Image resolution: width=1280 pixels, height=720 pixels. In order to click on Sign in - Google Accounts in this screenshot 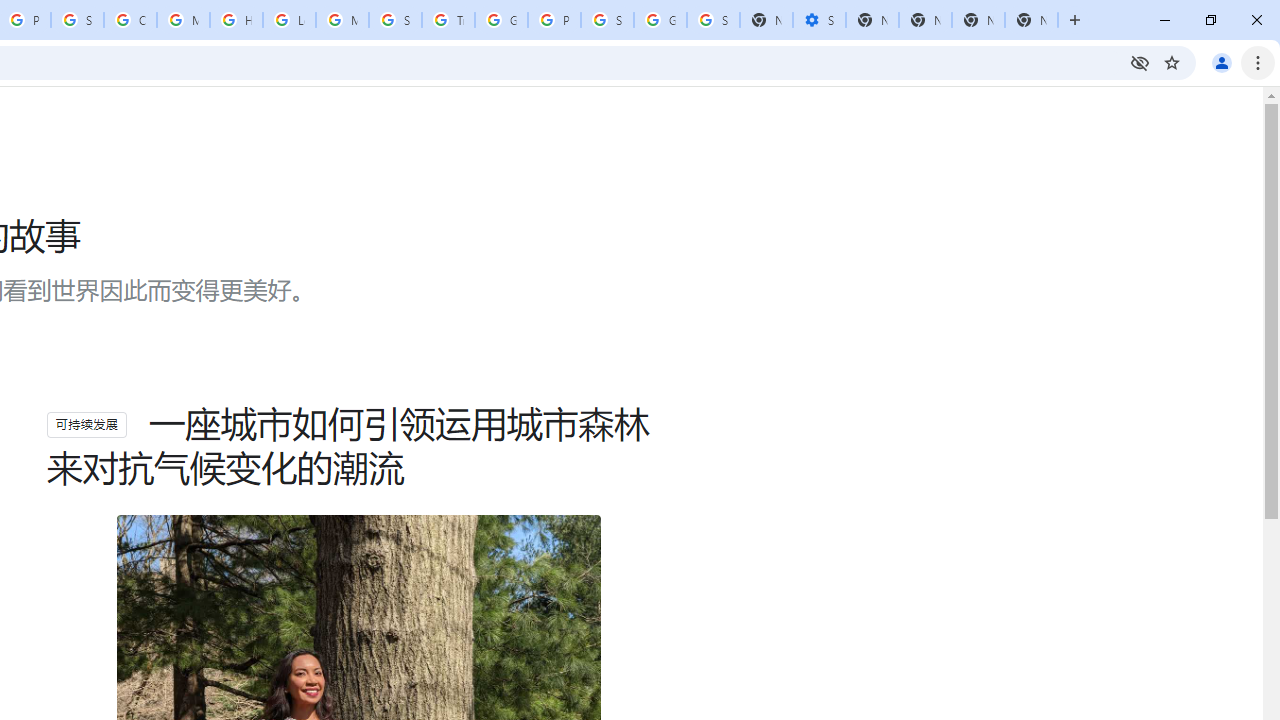, I will do `click(713, 20)`.